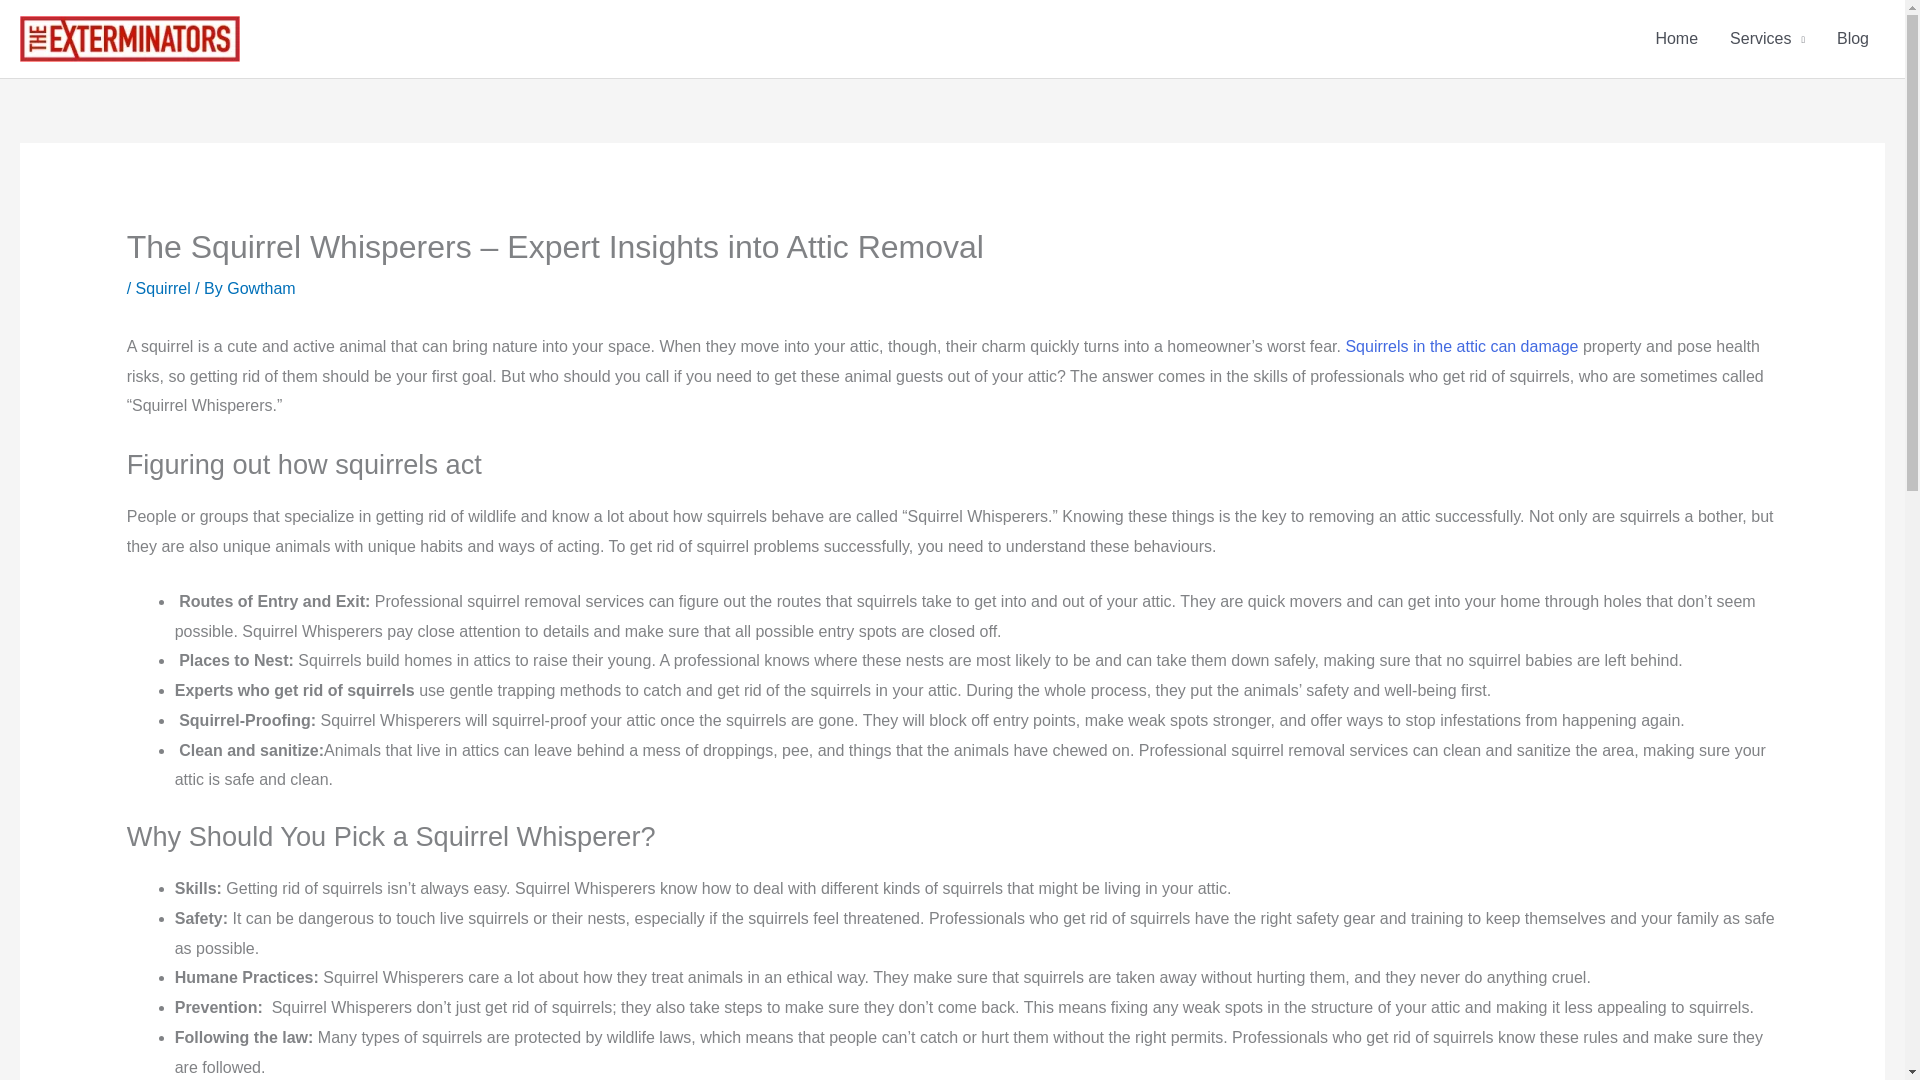 The height and width of the screenshot is (1080, 1920). Describe the element at coordinates (1767, 38) in the screenshot. I see `Services` at that location.